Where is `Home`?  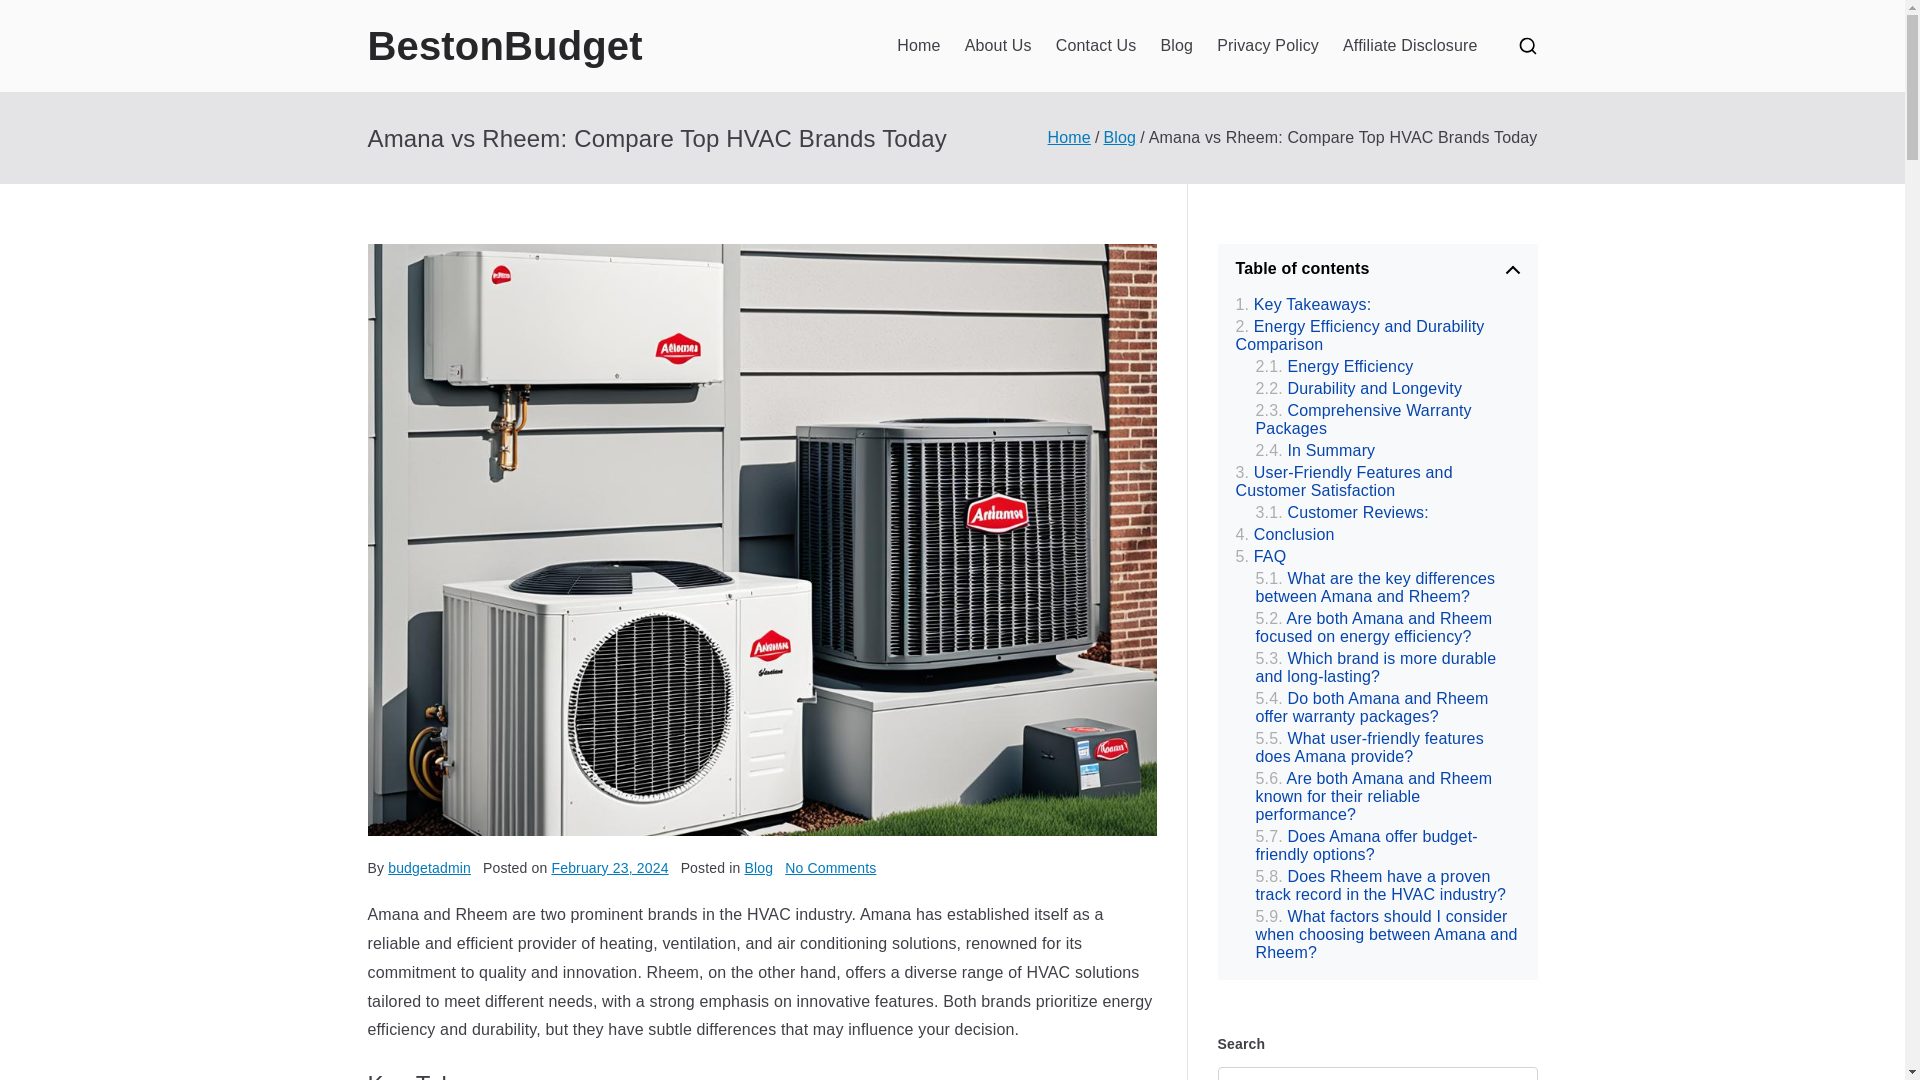
Home is located at coordinates (1069, 136).